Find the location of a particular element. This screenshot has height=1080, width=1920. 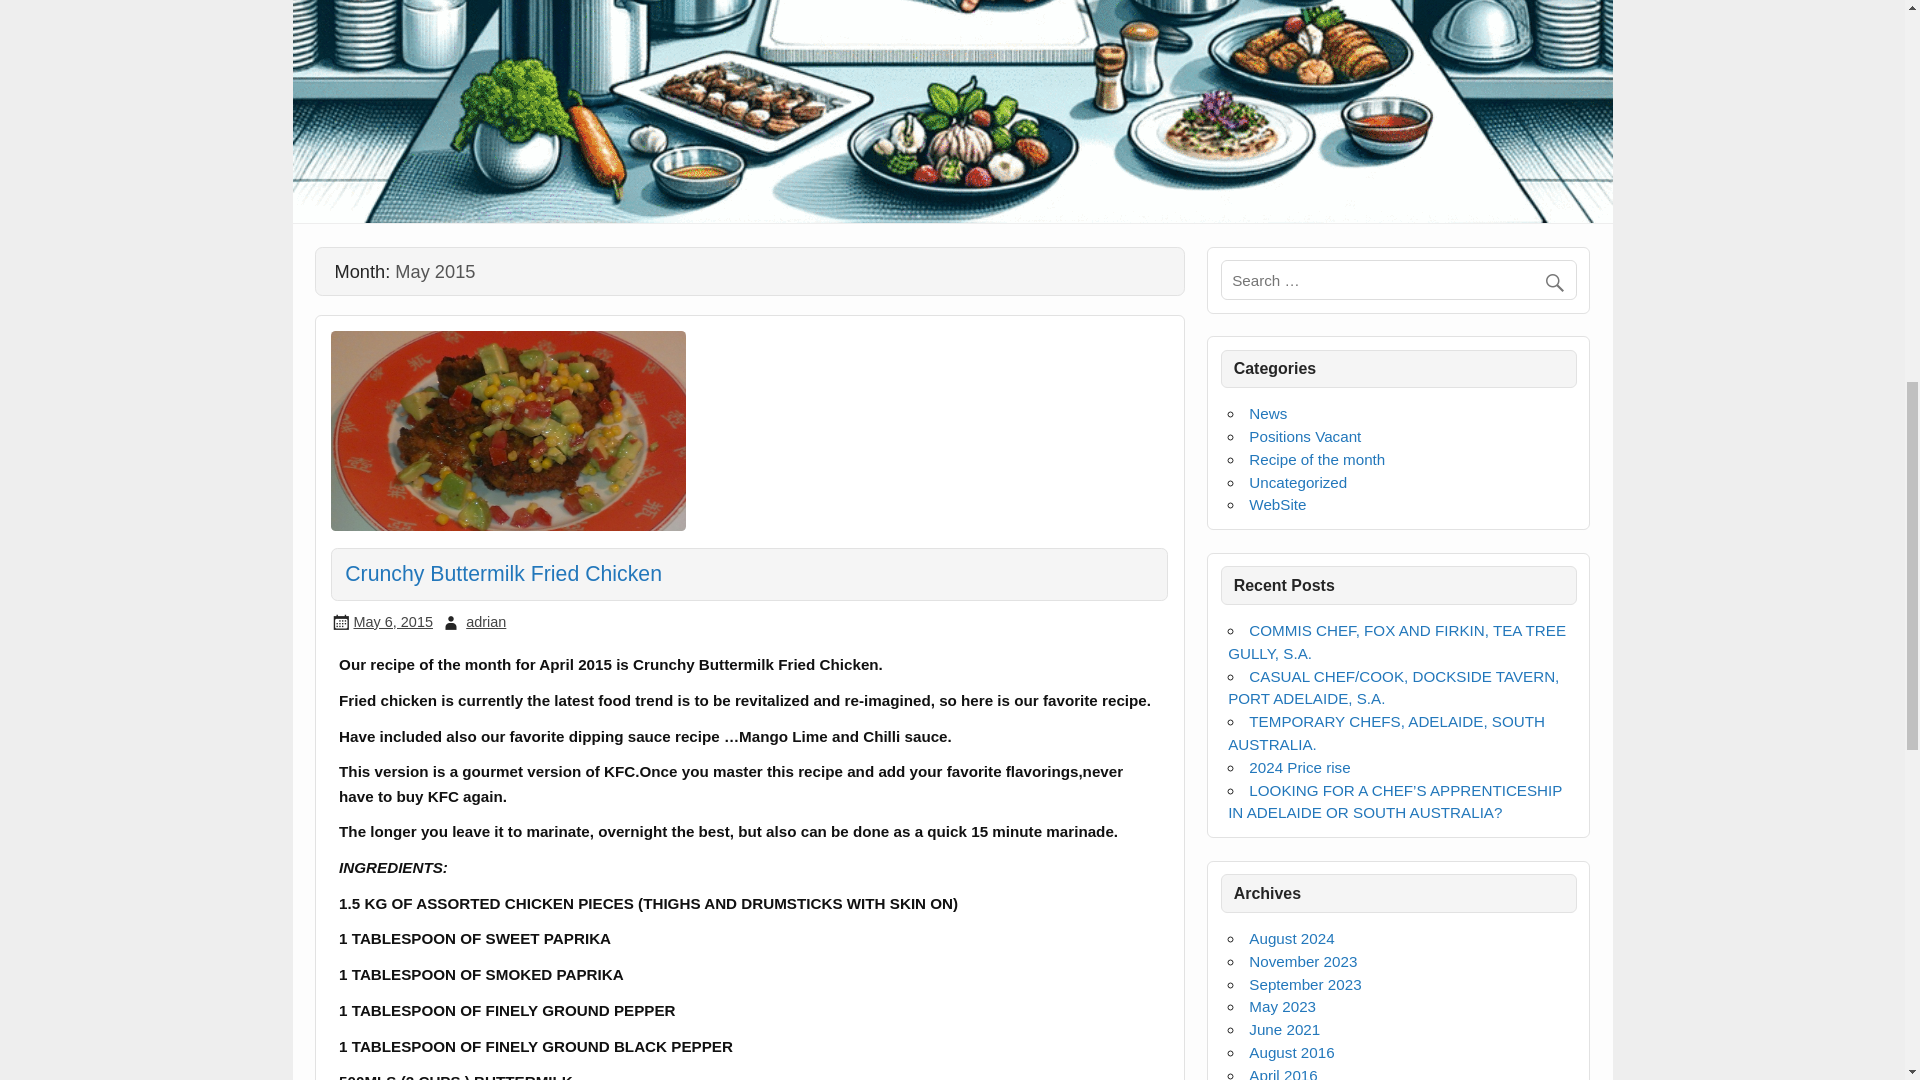

May 2023 is located at coordinates (1282, 1006).